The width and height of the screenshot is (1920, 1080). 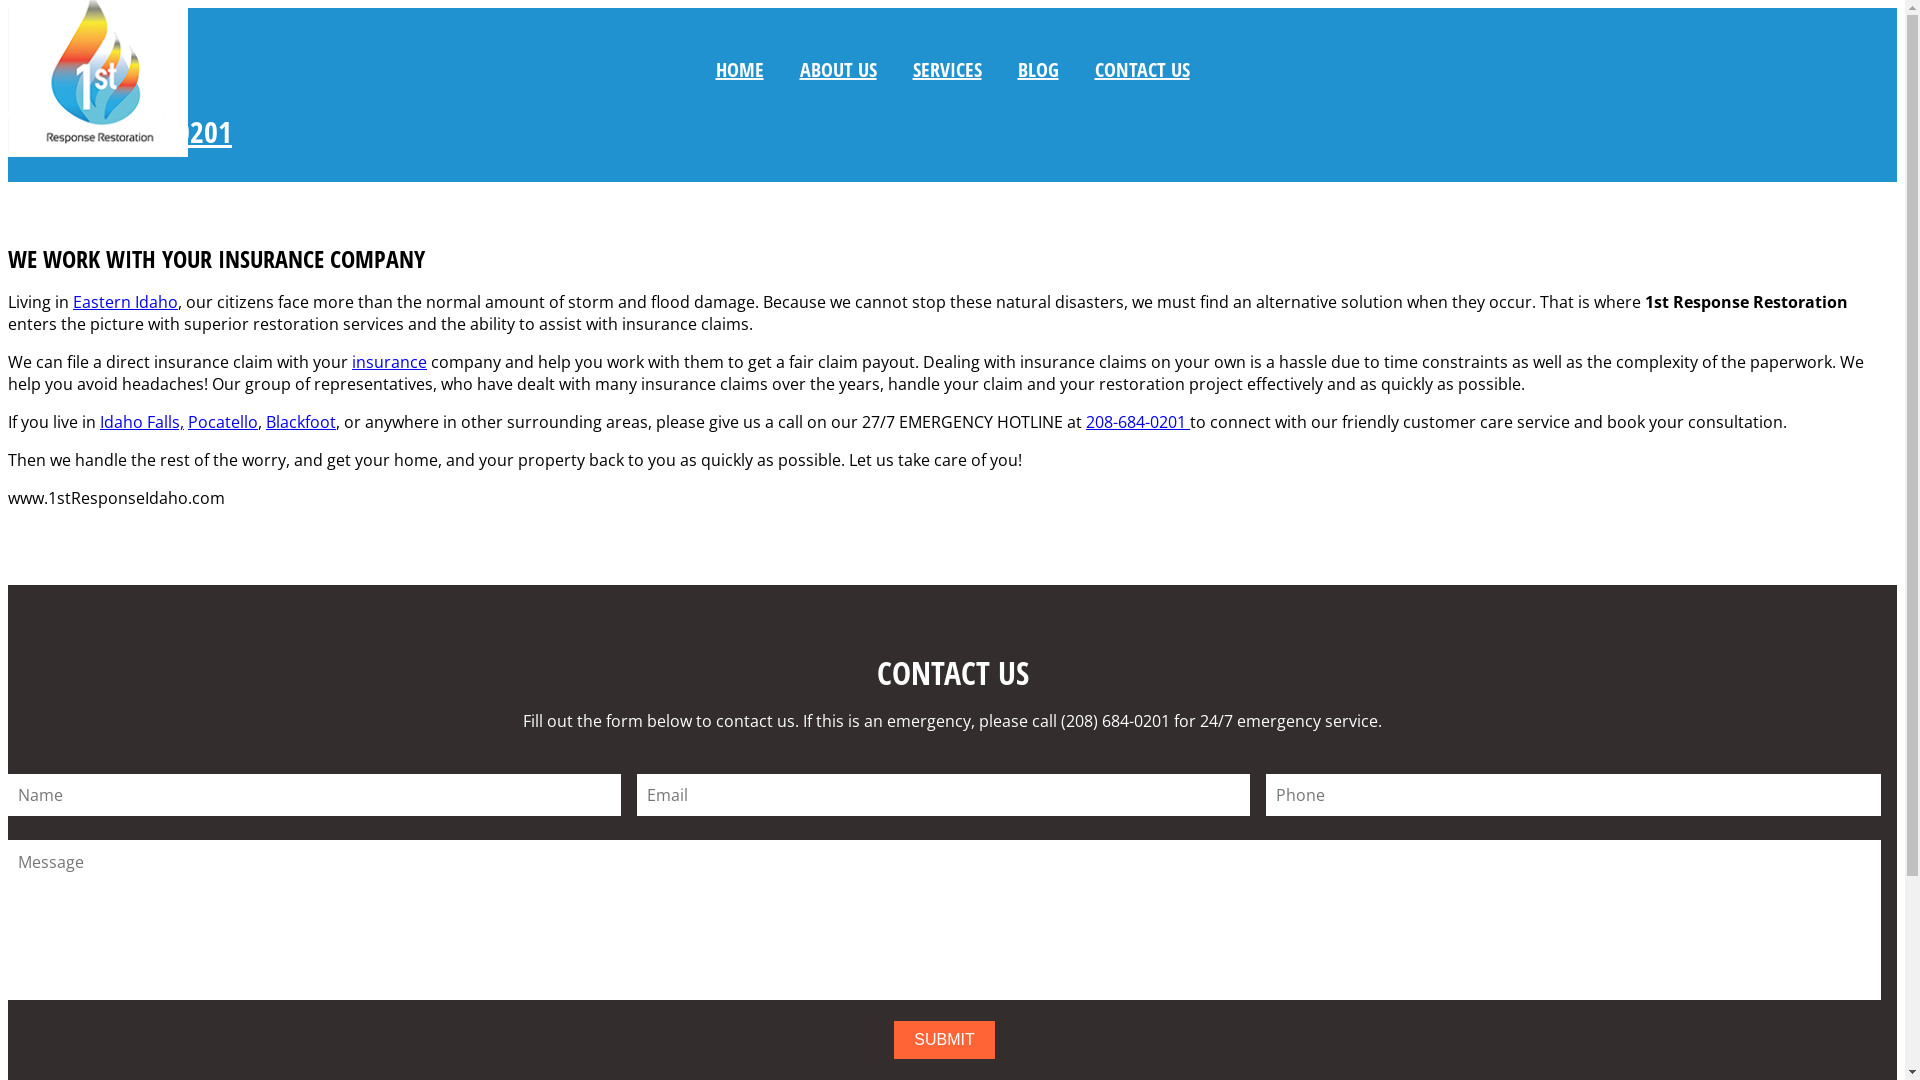 I want to click on BLOG, so click(x=1038, y=70).